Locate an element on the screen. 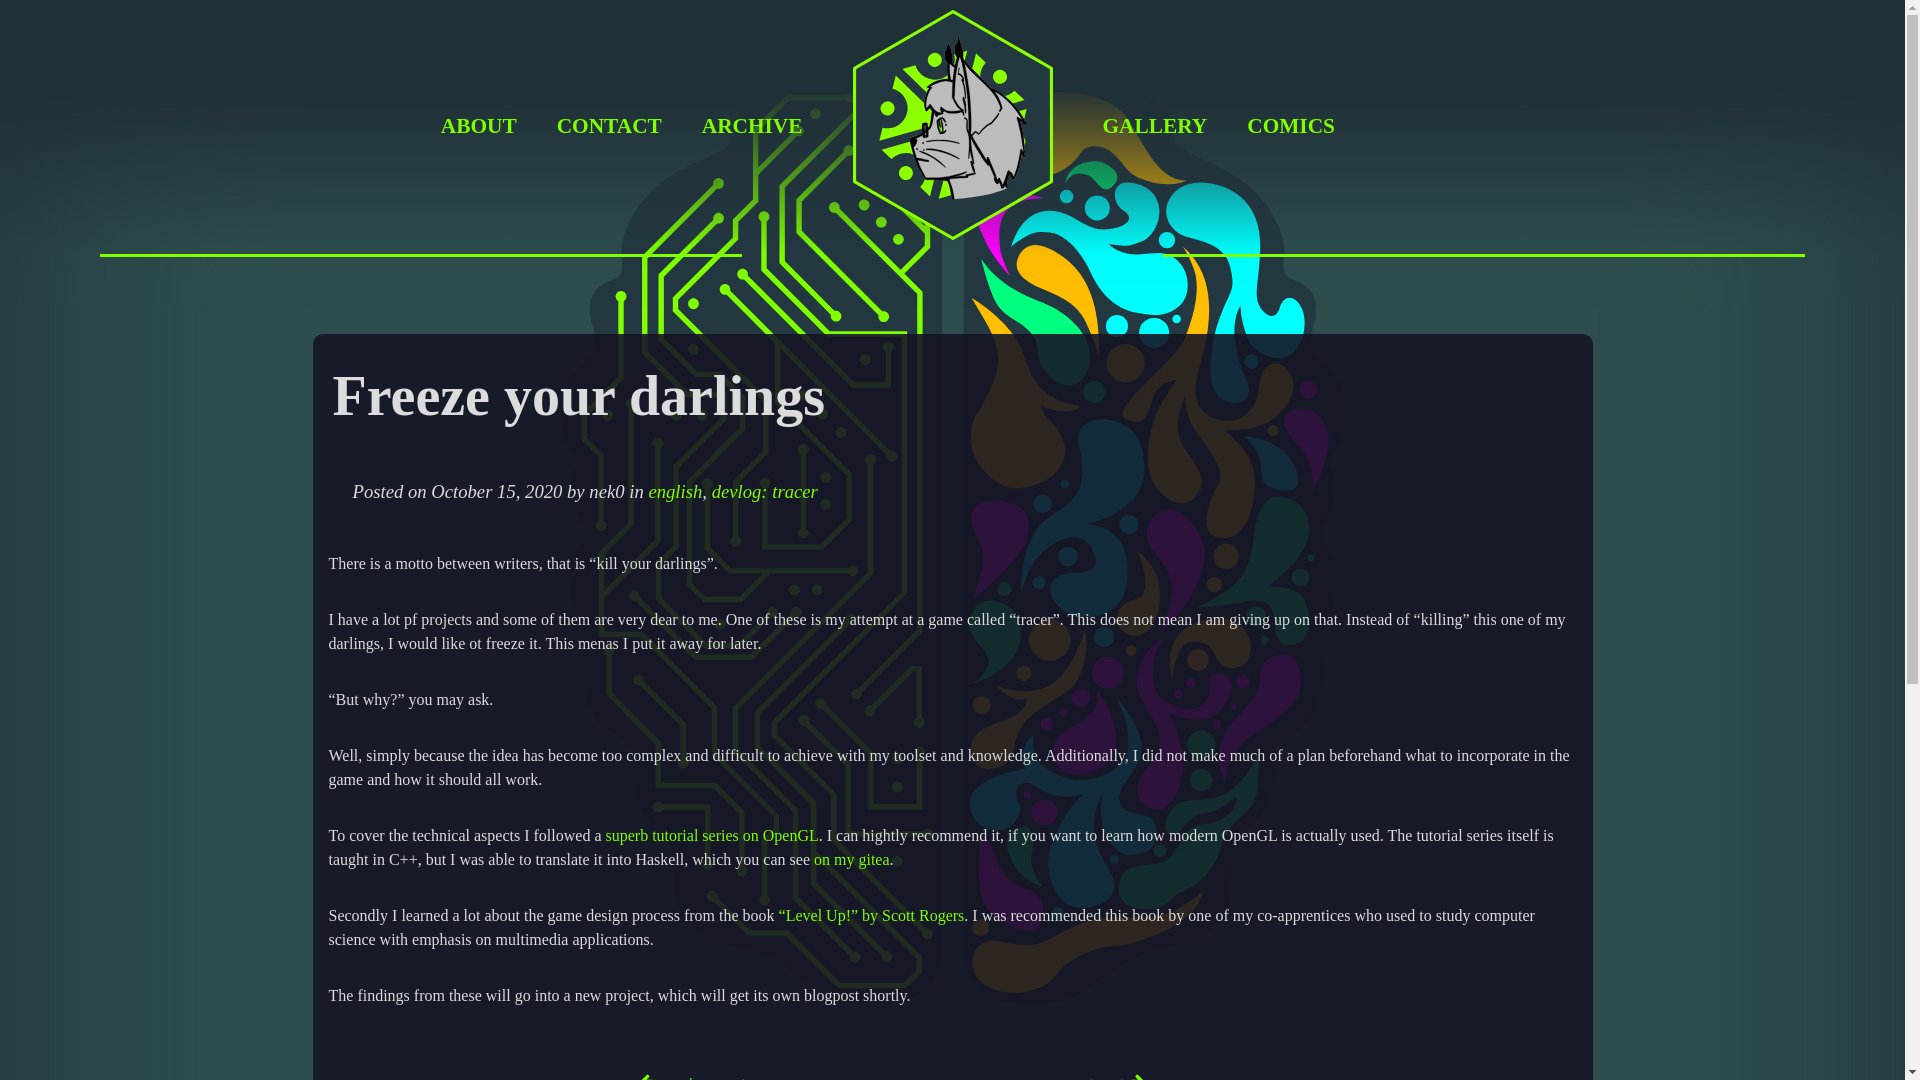 The height and width of the screenshot is (1080, 1920). previous post is located at coordinates (528, 1076).